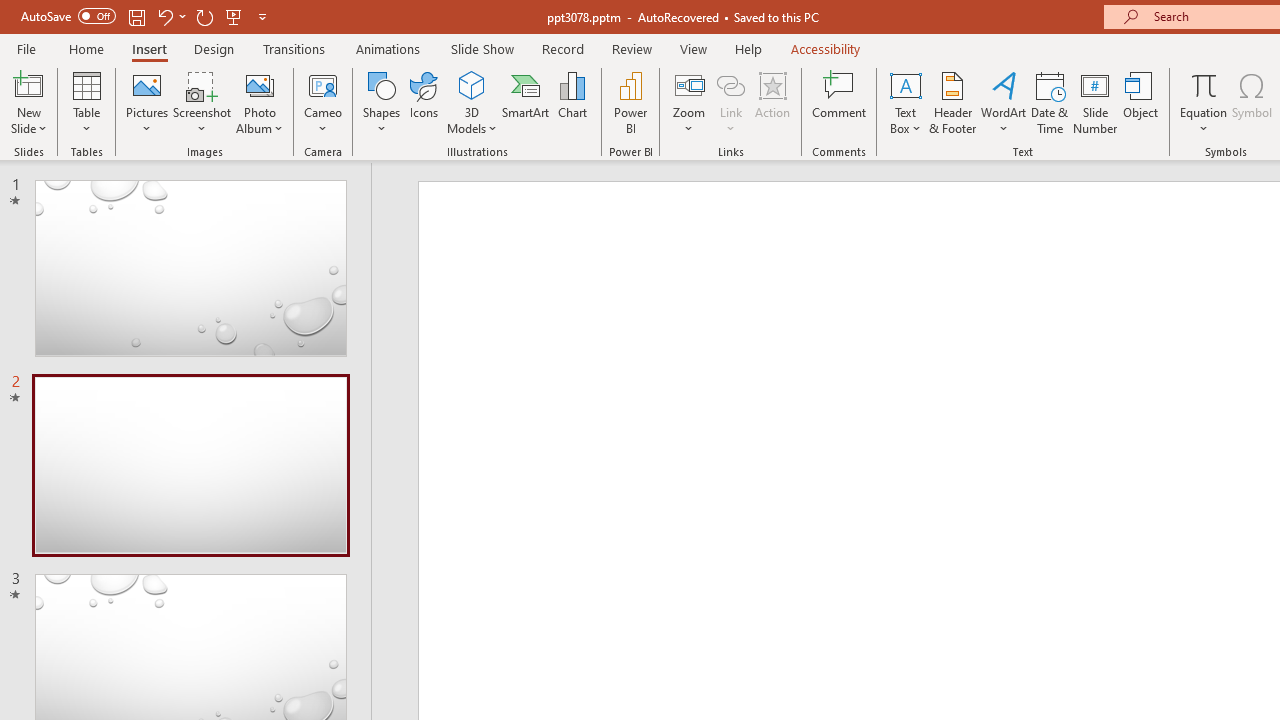  I want to click on Comment, so click(840, 102).